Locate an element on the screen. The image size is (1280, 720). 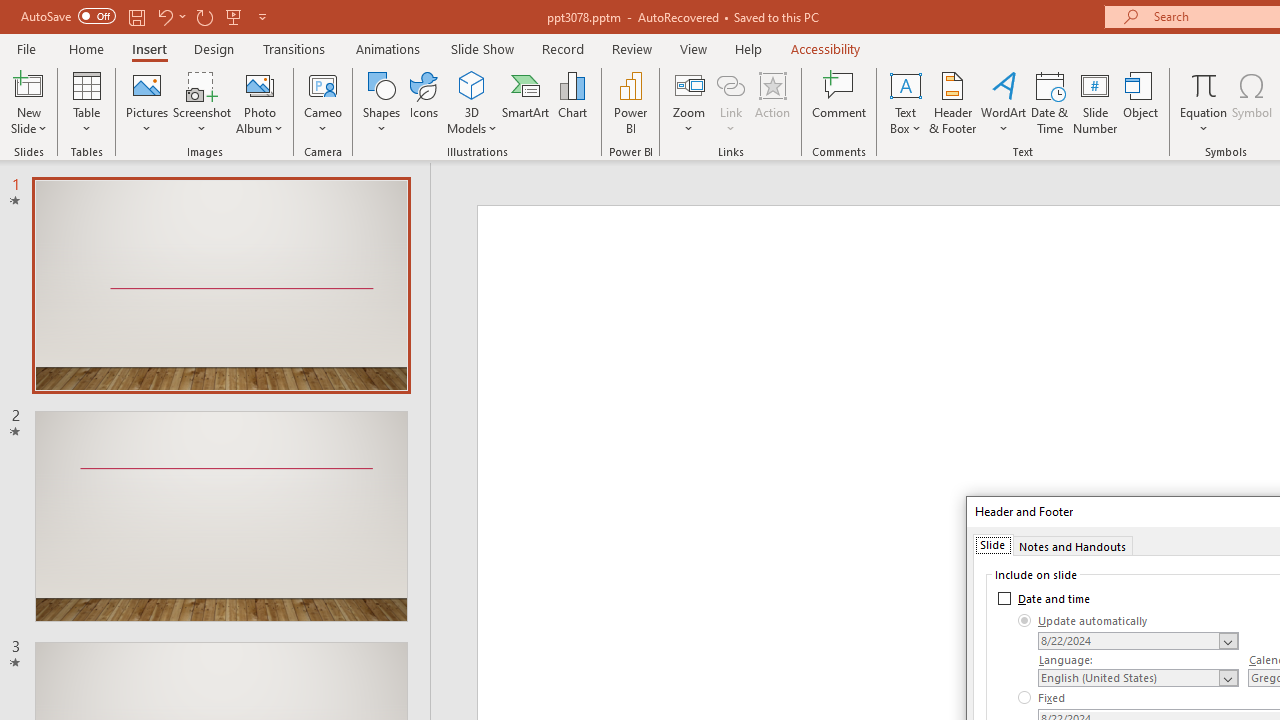
New Photo Album... is located at coordinates (260, 84).